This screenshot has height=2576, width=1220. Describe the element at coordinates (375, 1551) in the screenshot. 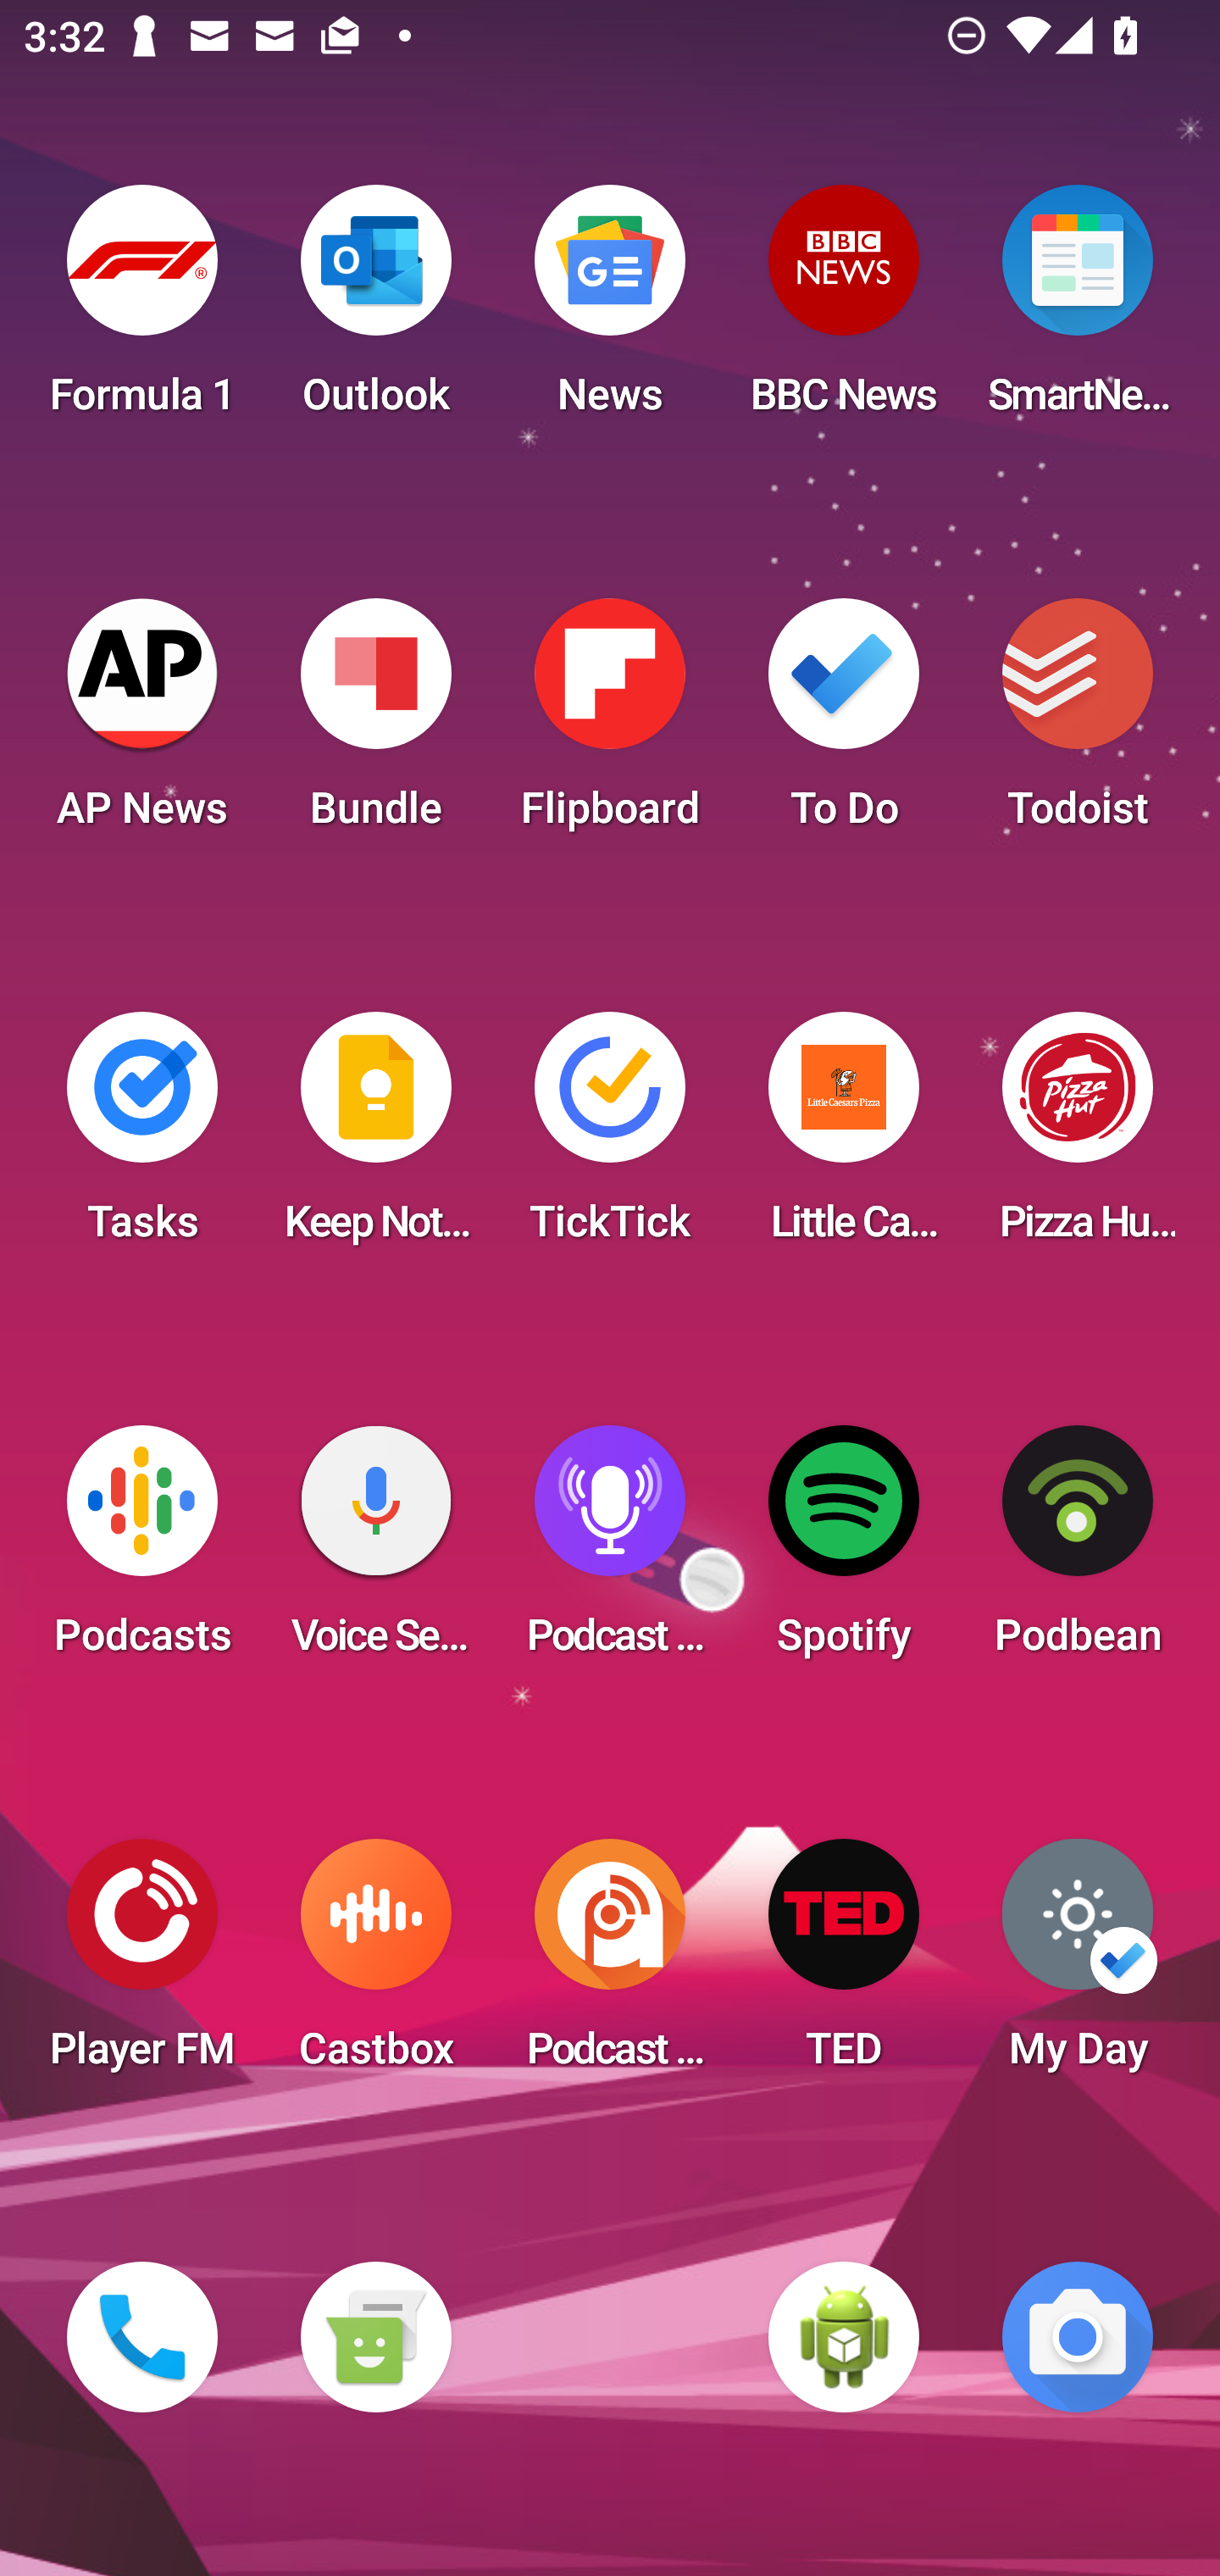

I see `Voice Search` at that location.